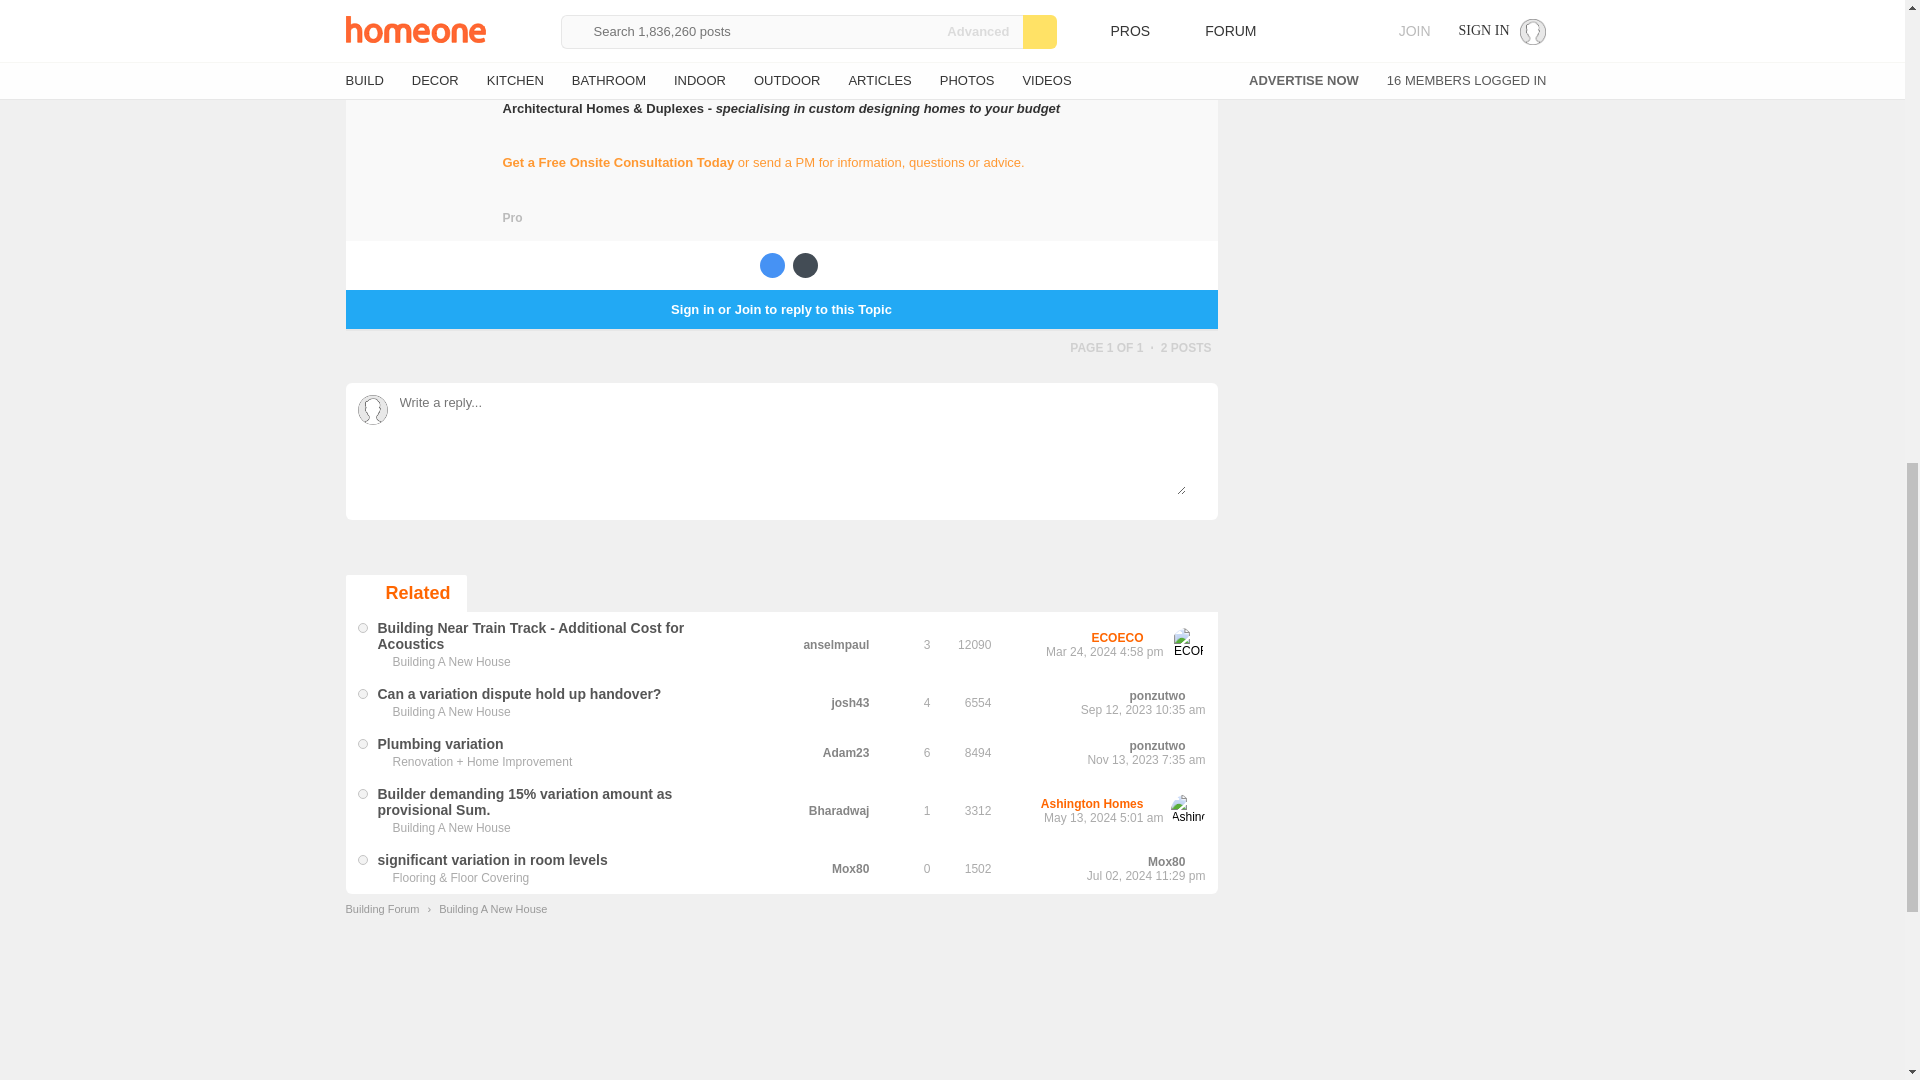 The image size is (1920, 1080). I want to click on Posted: Mar 20, 2024 4:51 pm, so click(532, 636).